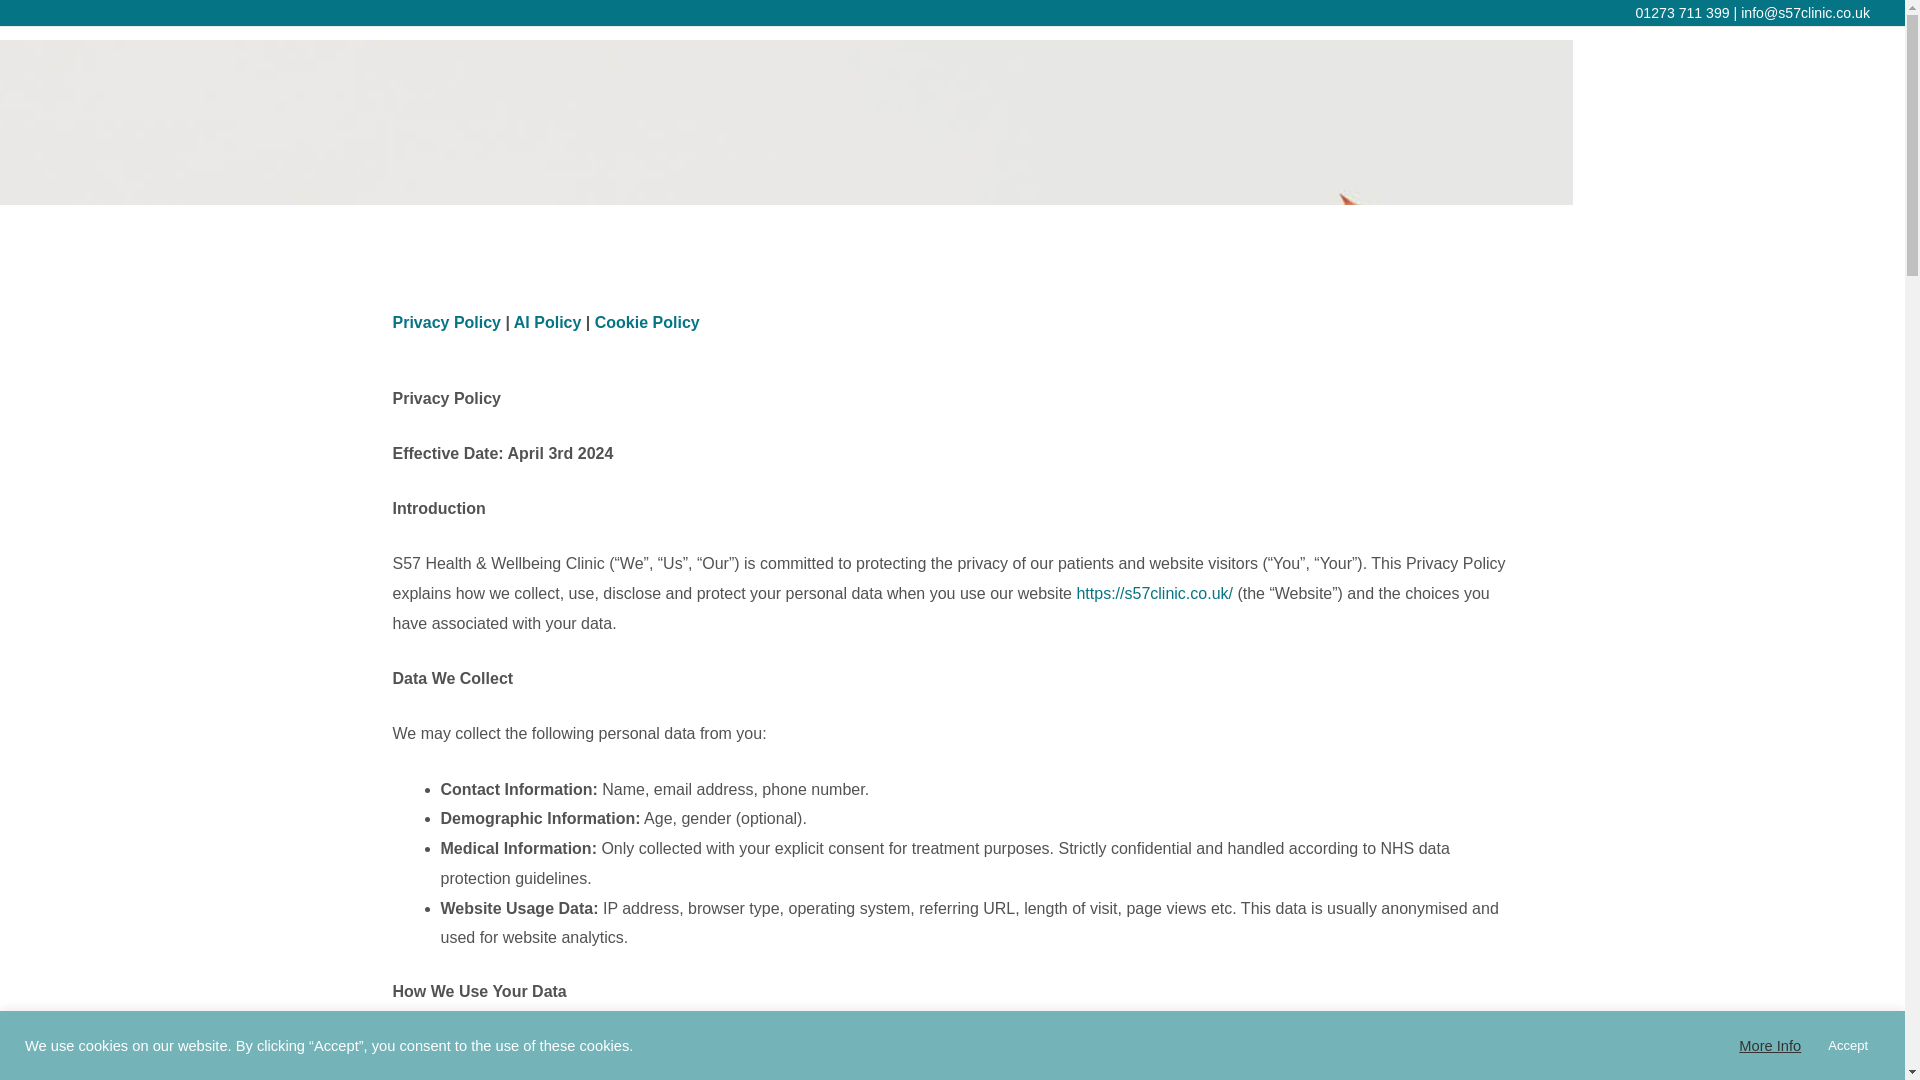 Image resolution: width=1920 pixels, height=1080 pixels. Describe the element at coordinates (548, 322) in the screenshot. I see `AI Policy` at that location.